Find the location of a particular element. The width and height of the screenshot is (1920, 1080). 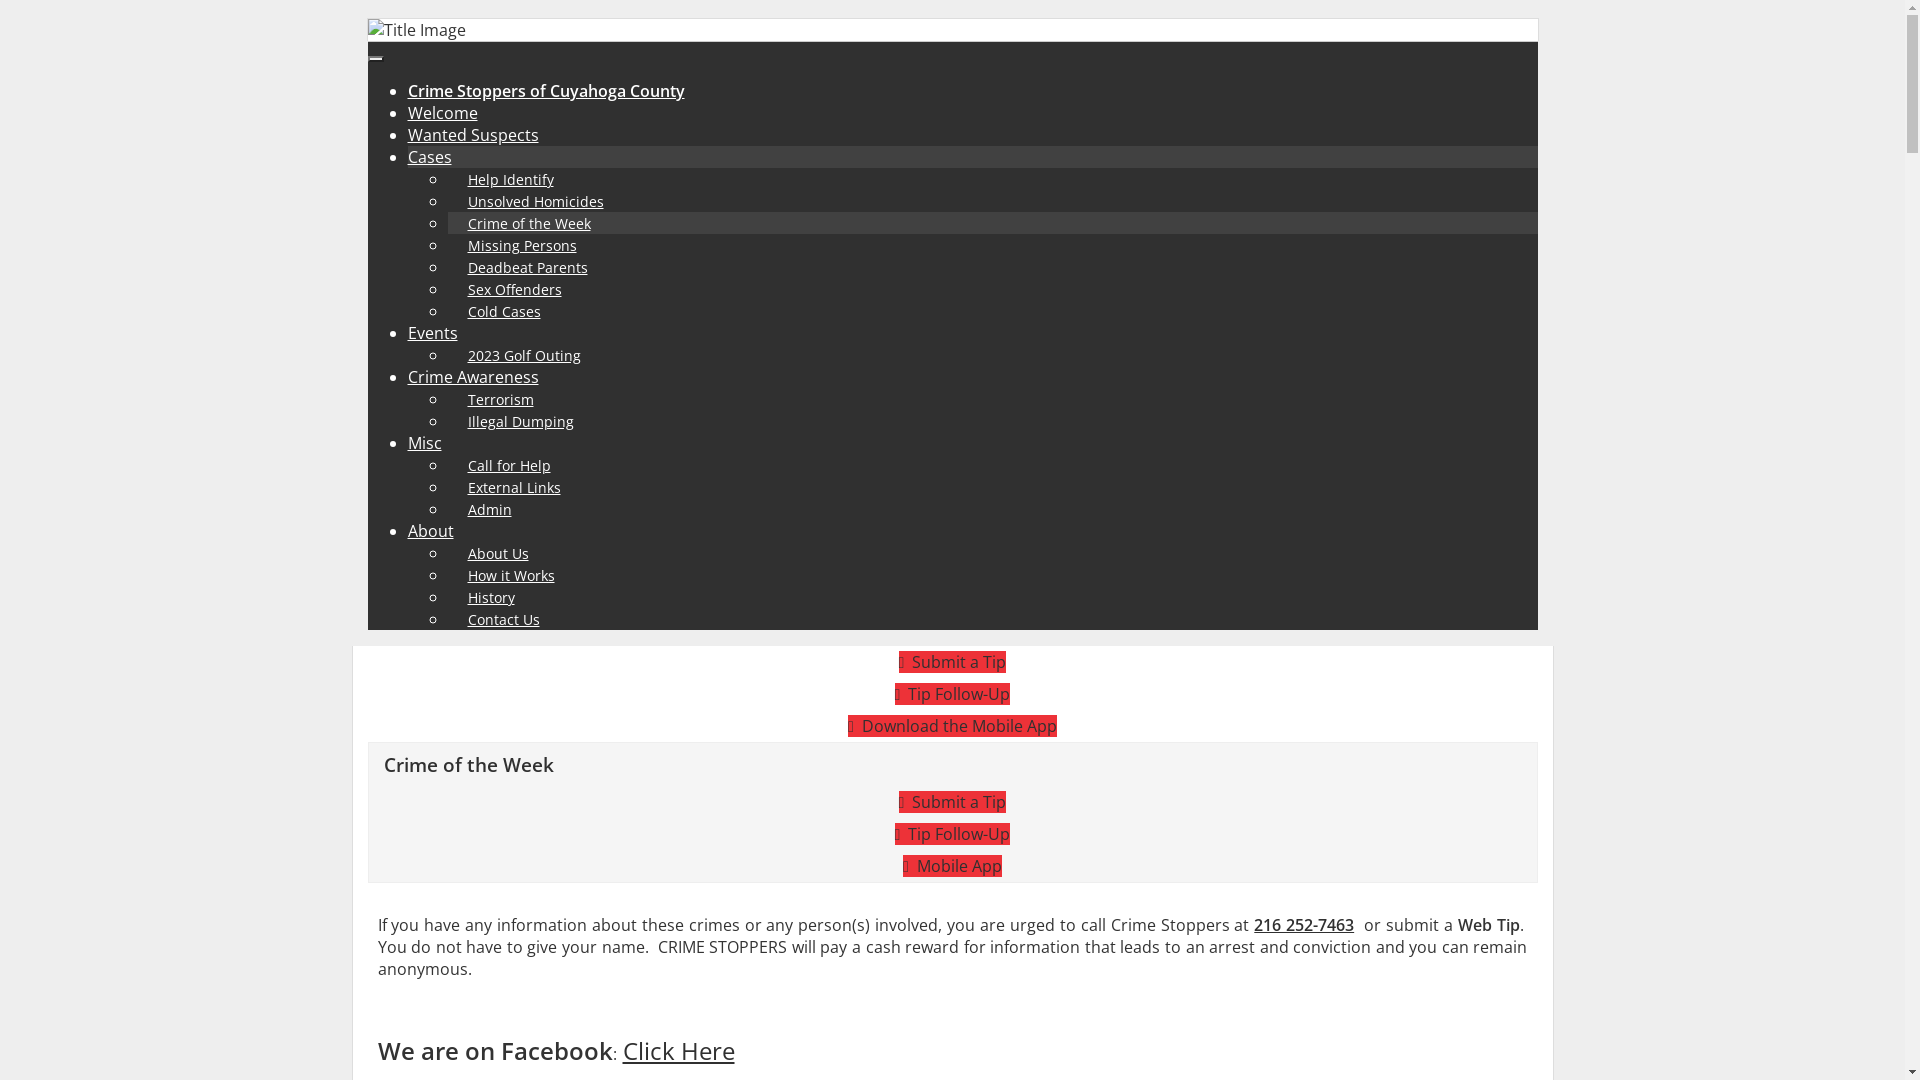

Crime of the Week is located at coordinates (530, 224).